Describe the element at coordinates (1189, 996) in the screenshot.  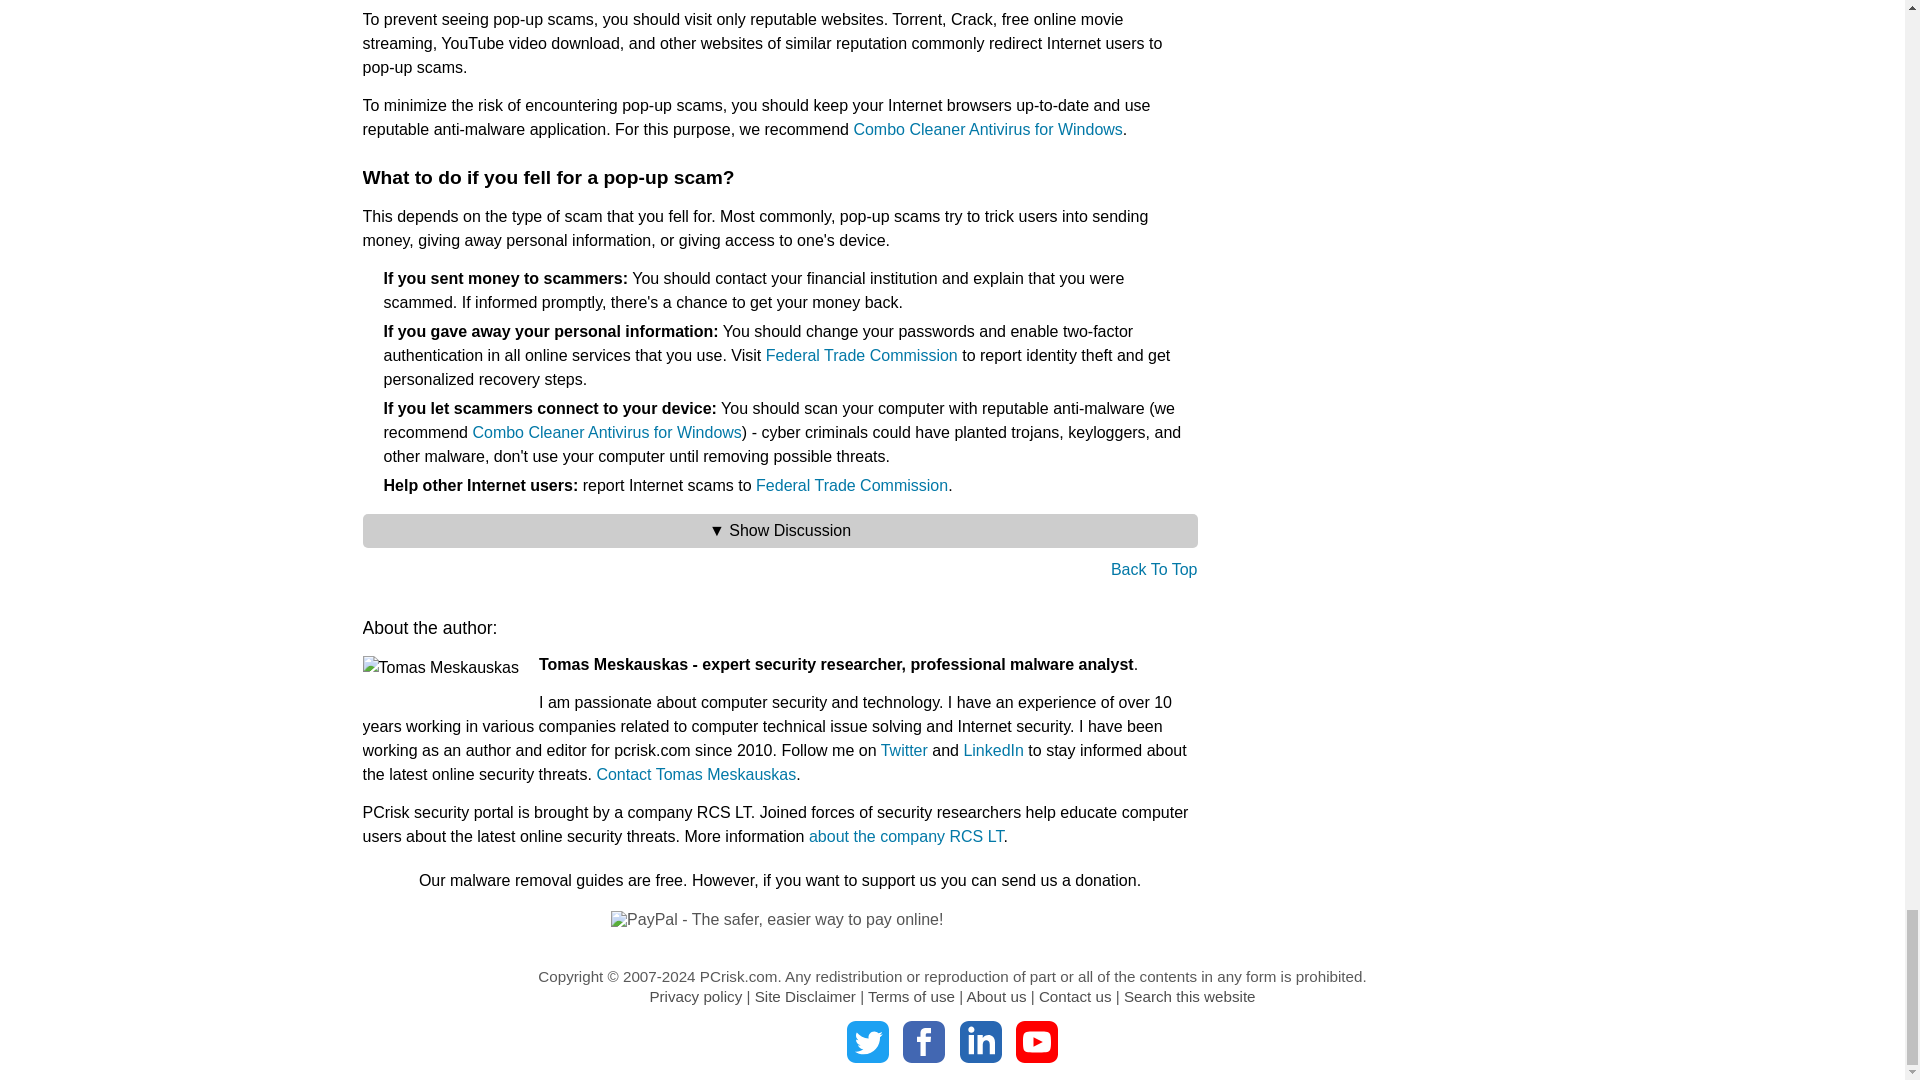
I see `Search site` at that location.